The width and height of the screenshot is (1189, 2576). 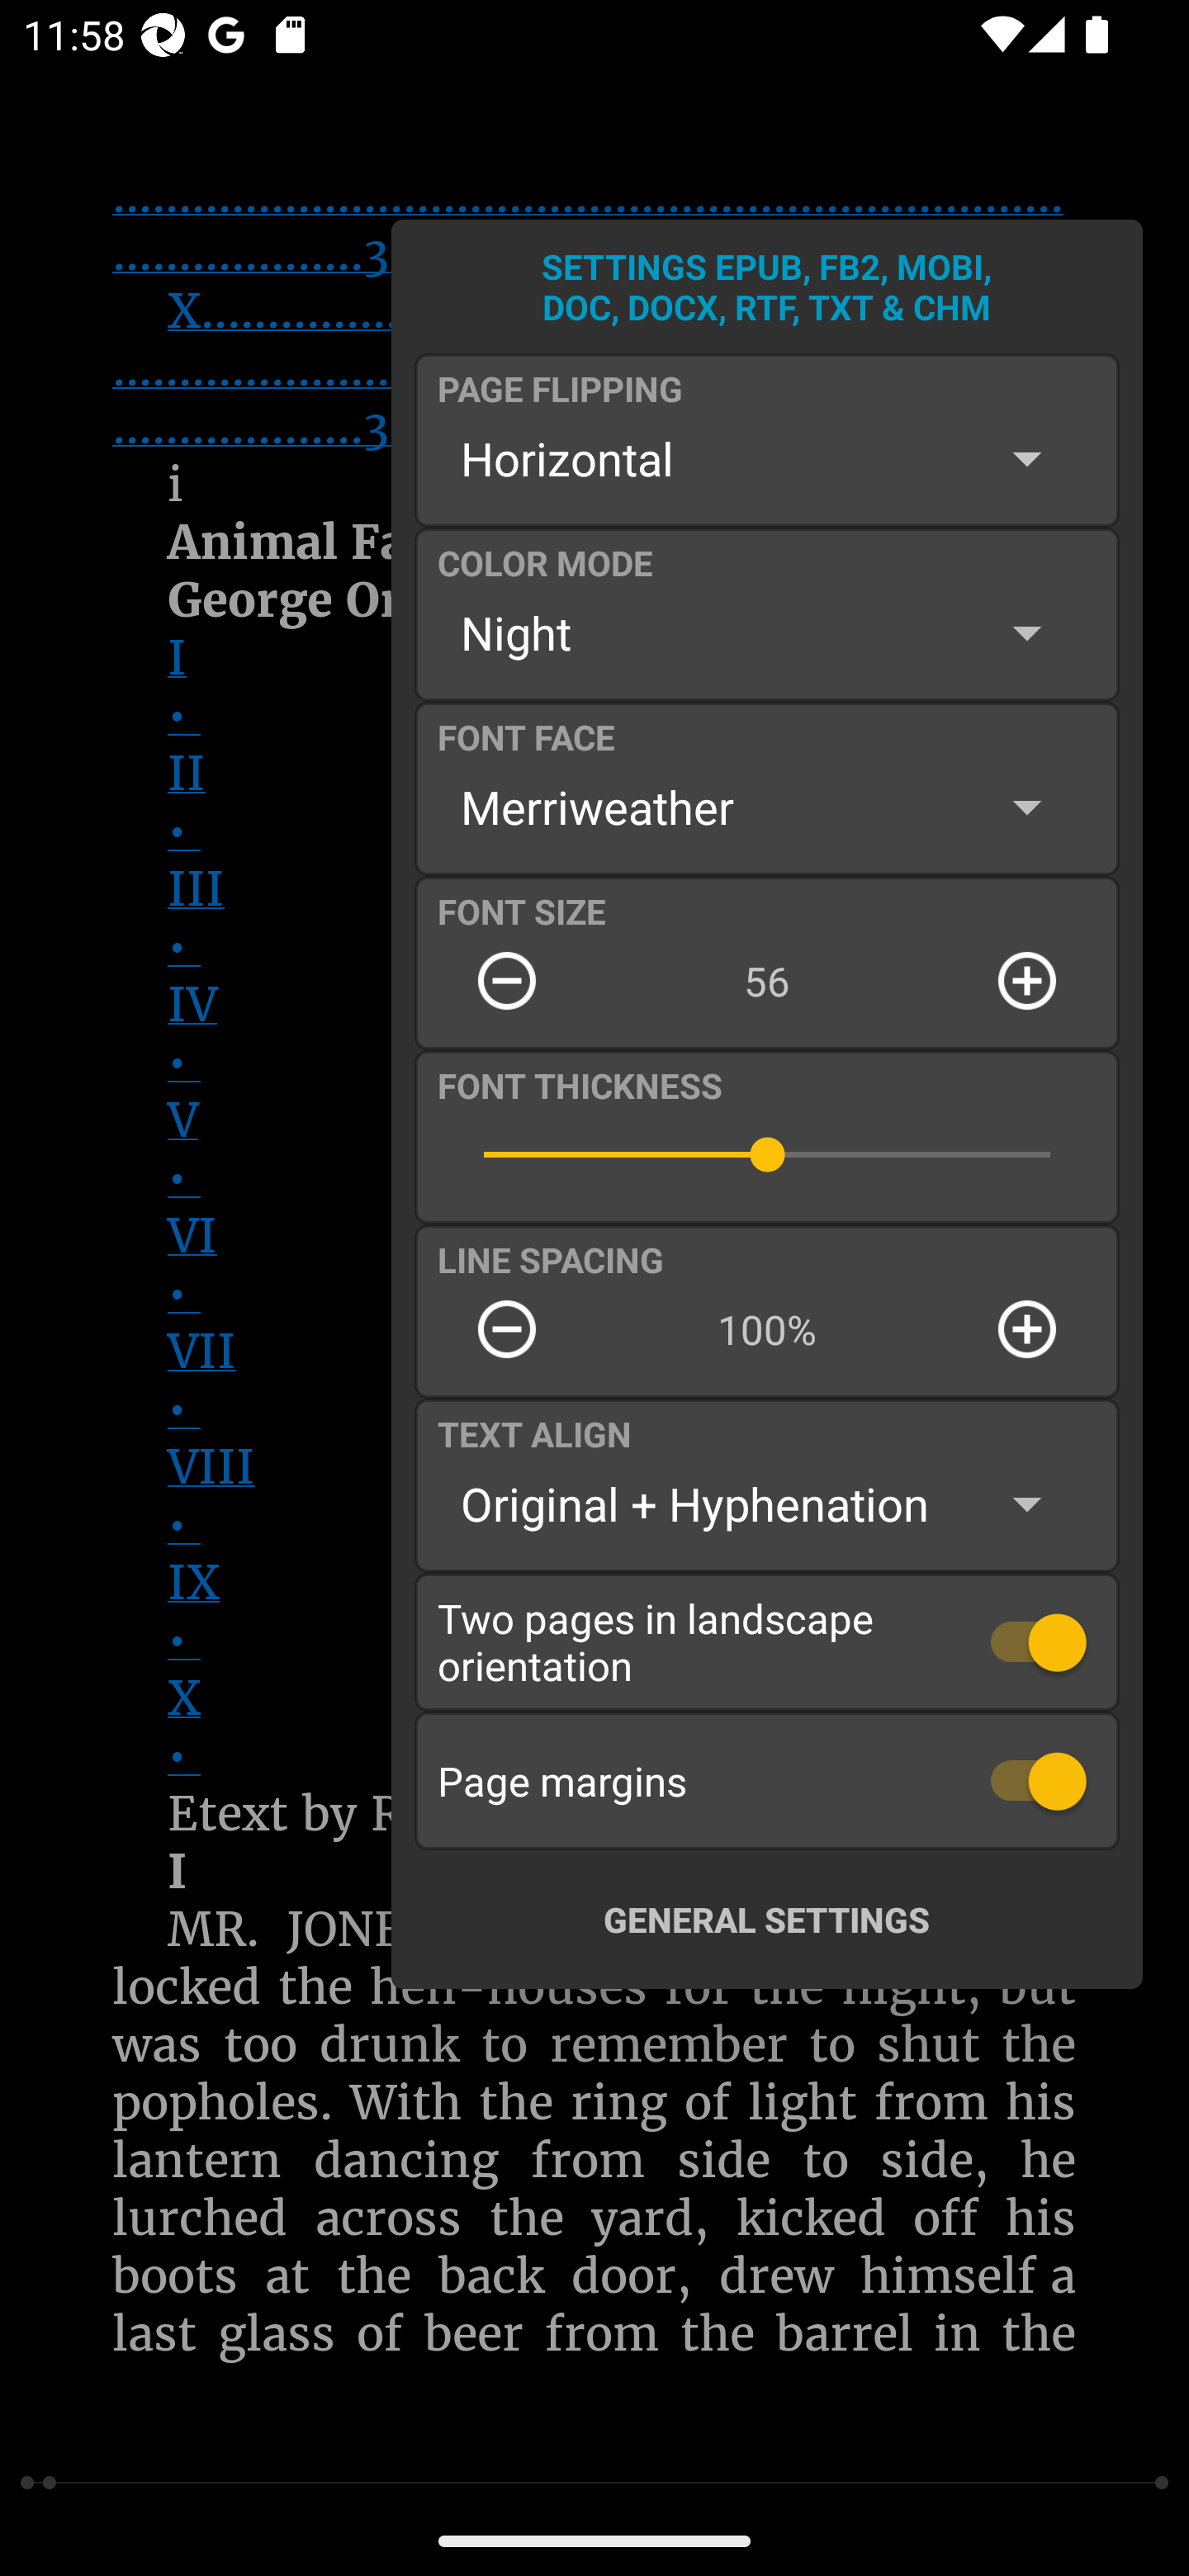 I want to click on Original + Hyphenation, so click(x=766, y=1504).